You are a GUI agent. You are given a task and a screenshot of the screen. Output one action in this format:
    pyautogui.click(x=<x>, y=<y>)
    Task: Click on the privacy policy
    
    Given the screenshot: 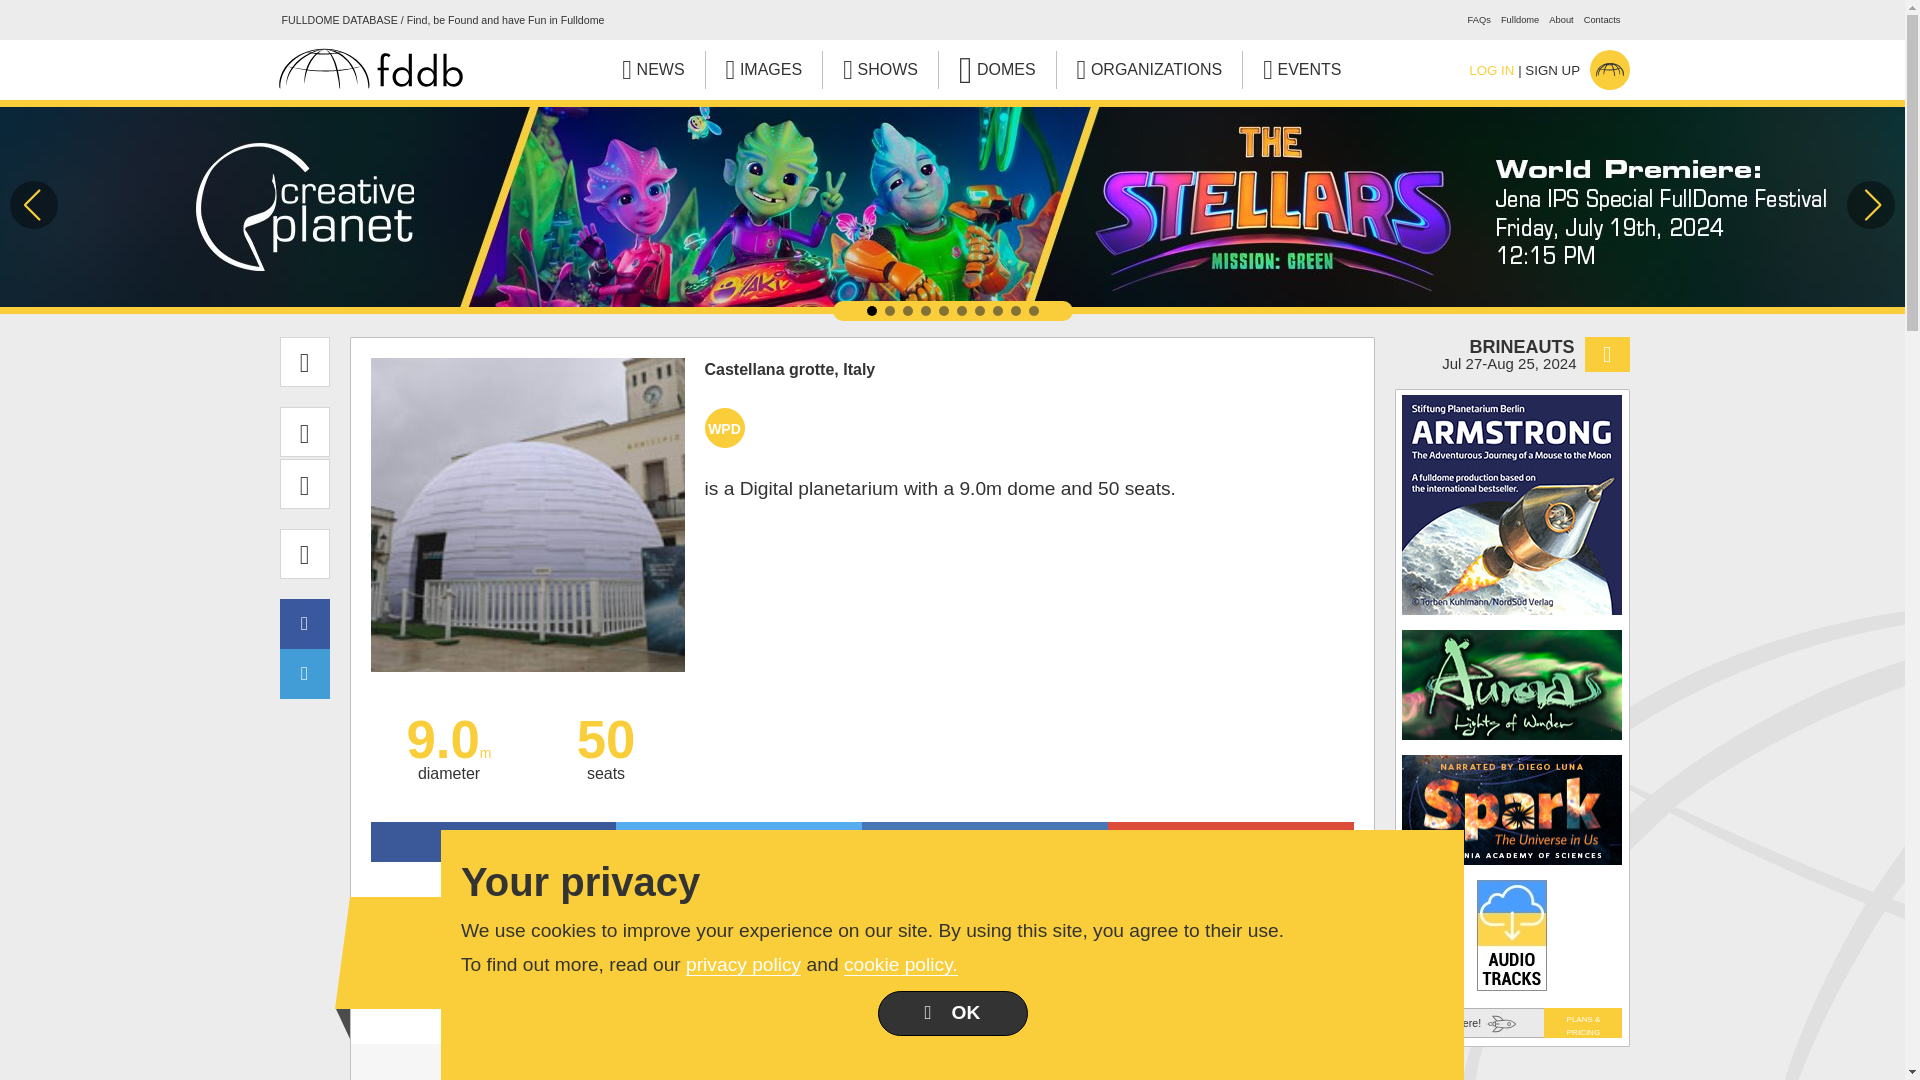 What is the action you would take?
    pyautogui.click(x=742, y=964)
    